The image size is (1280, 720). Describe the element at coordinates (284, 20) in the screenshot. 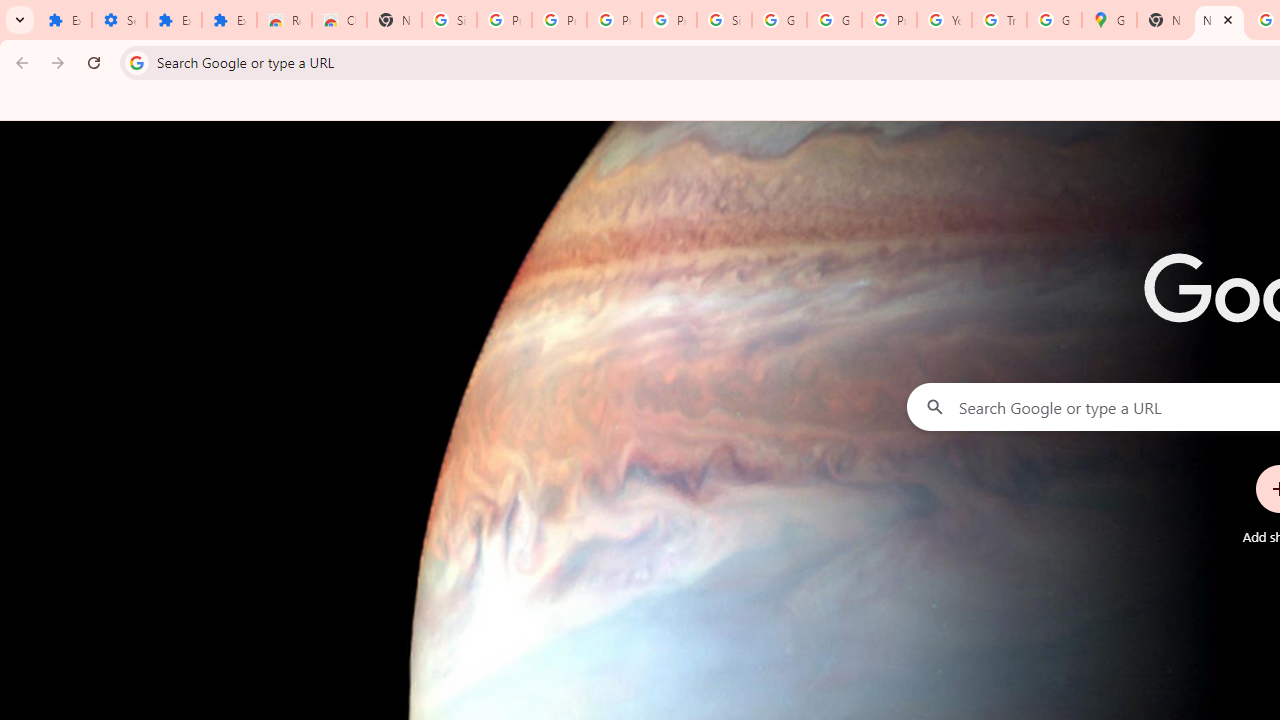

I see `Reviews: Helix Fruit Jump Arcade Game` at that location.